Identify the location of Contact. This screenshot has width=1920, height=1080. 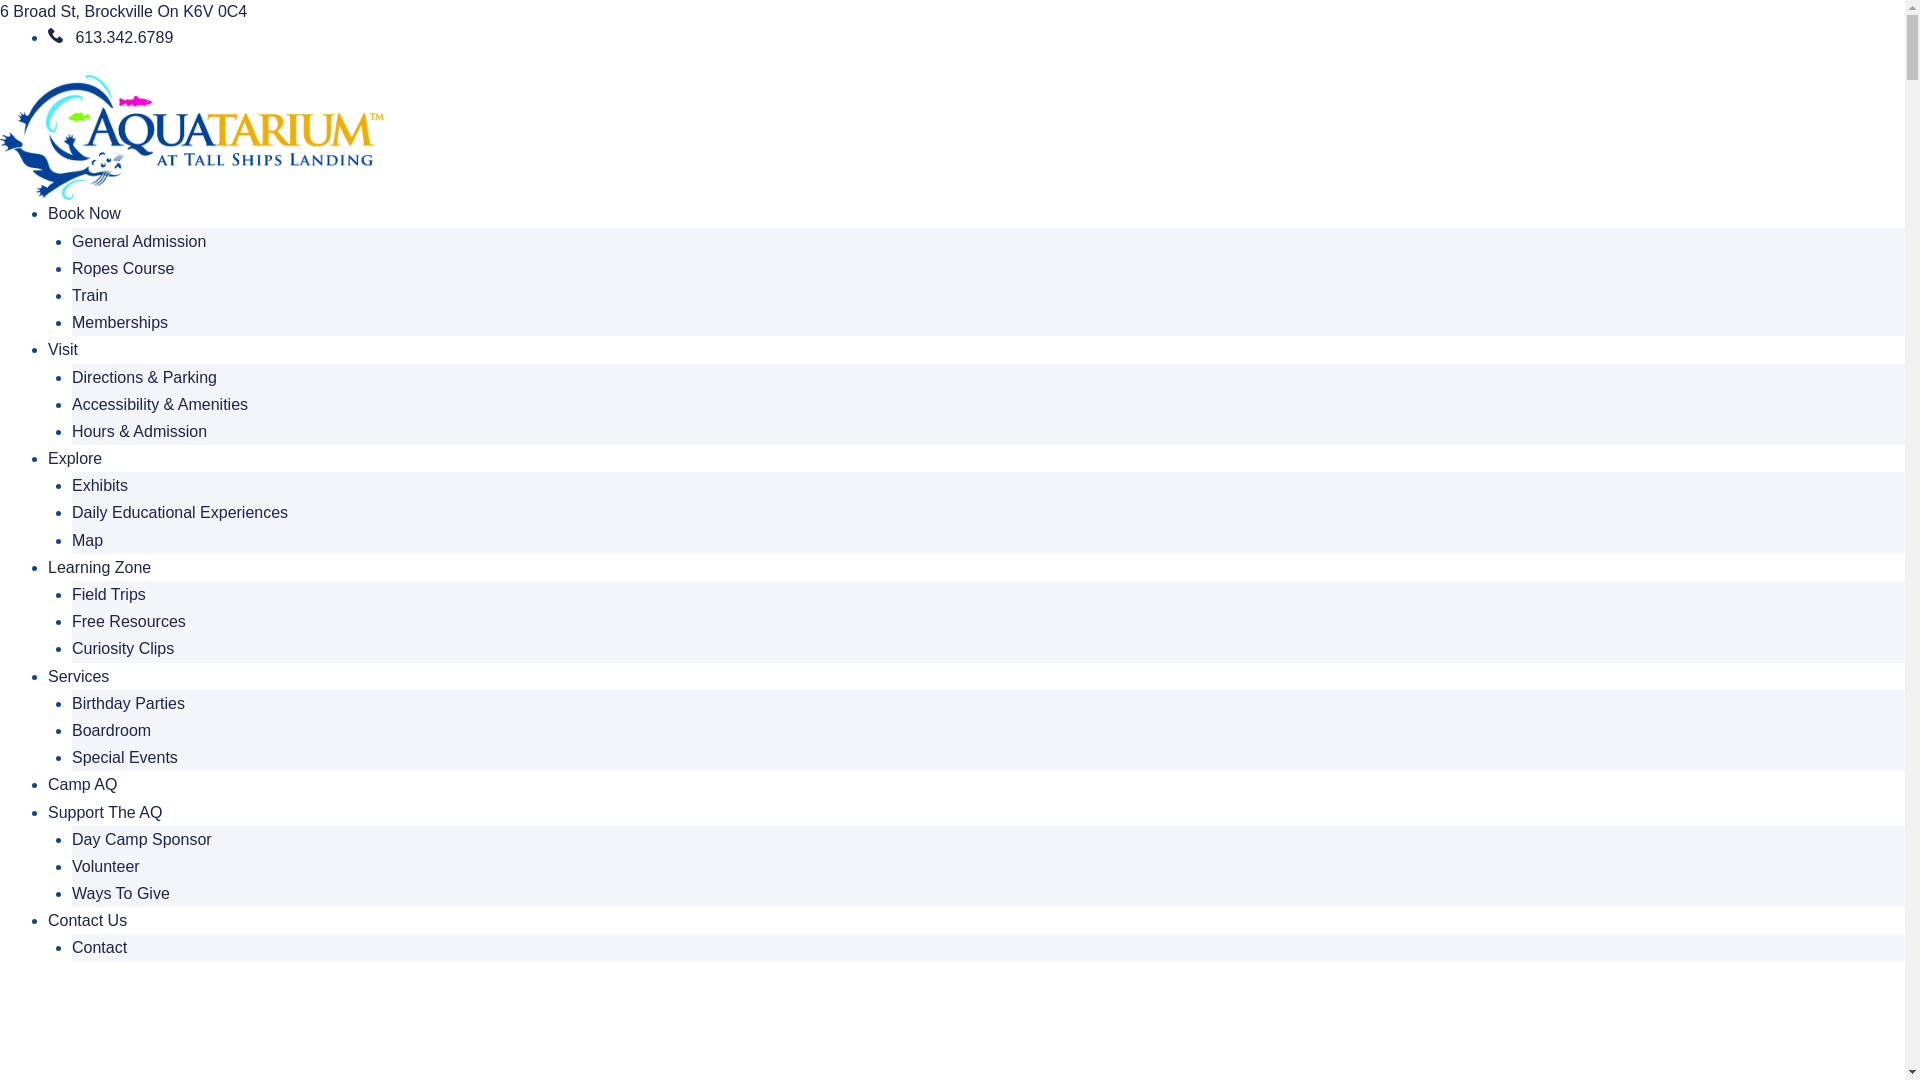
(100, 948).